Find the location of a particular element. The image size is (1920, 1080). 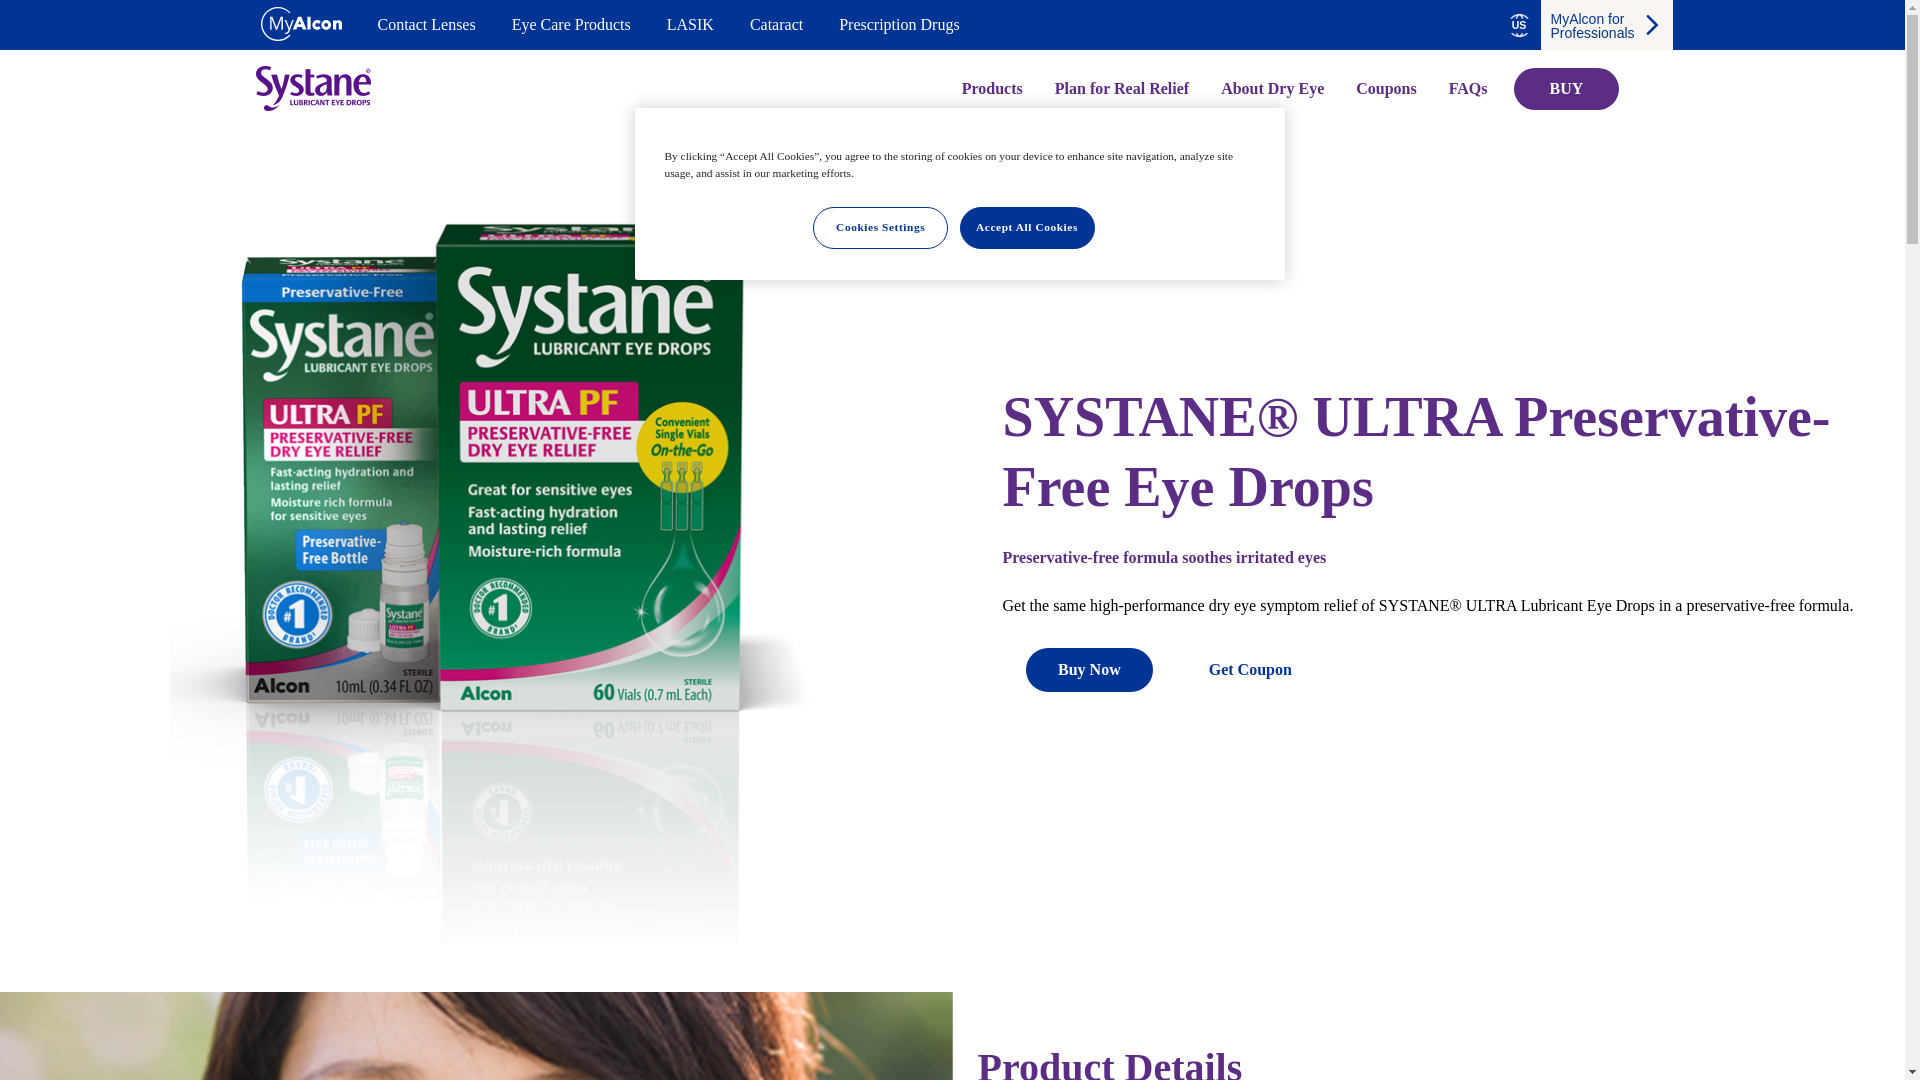

Learn more about Alcon LASIK solutions is located at coordinates (690, 24).